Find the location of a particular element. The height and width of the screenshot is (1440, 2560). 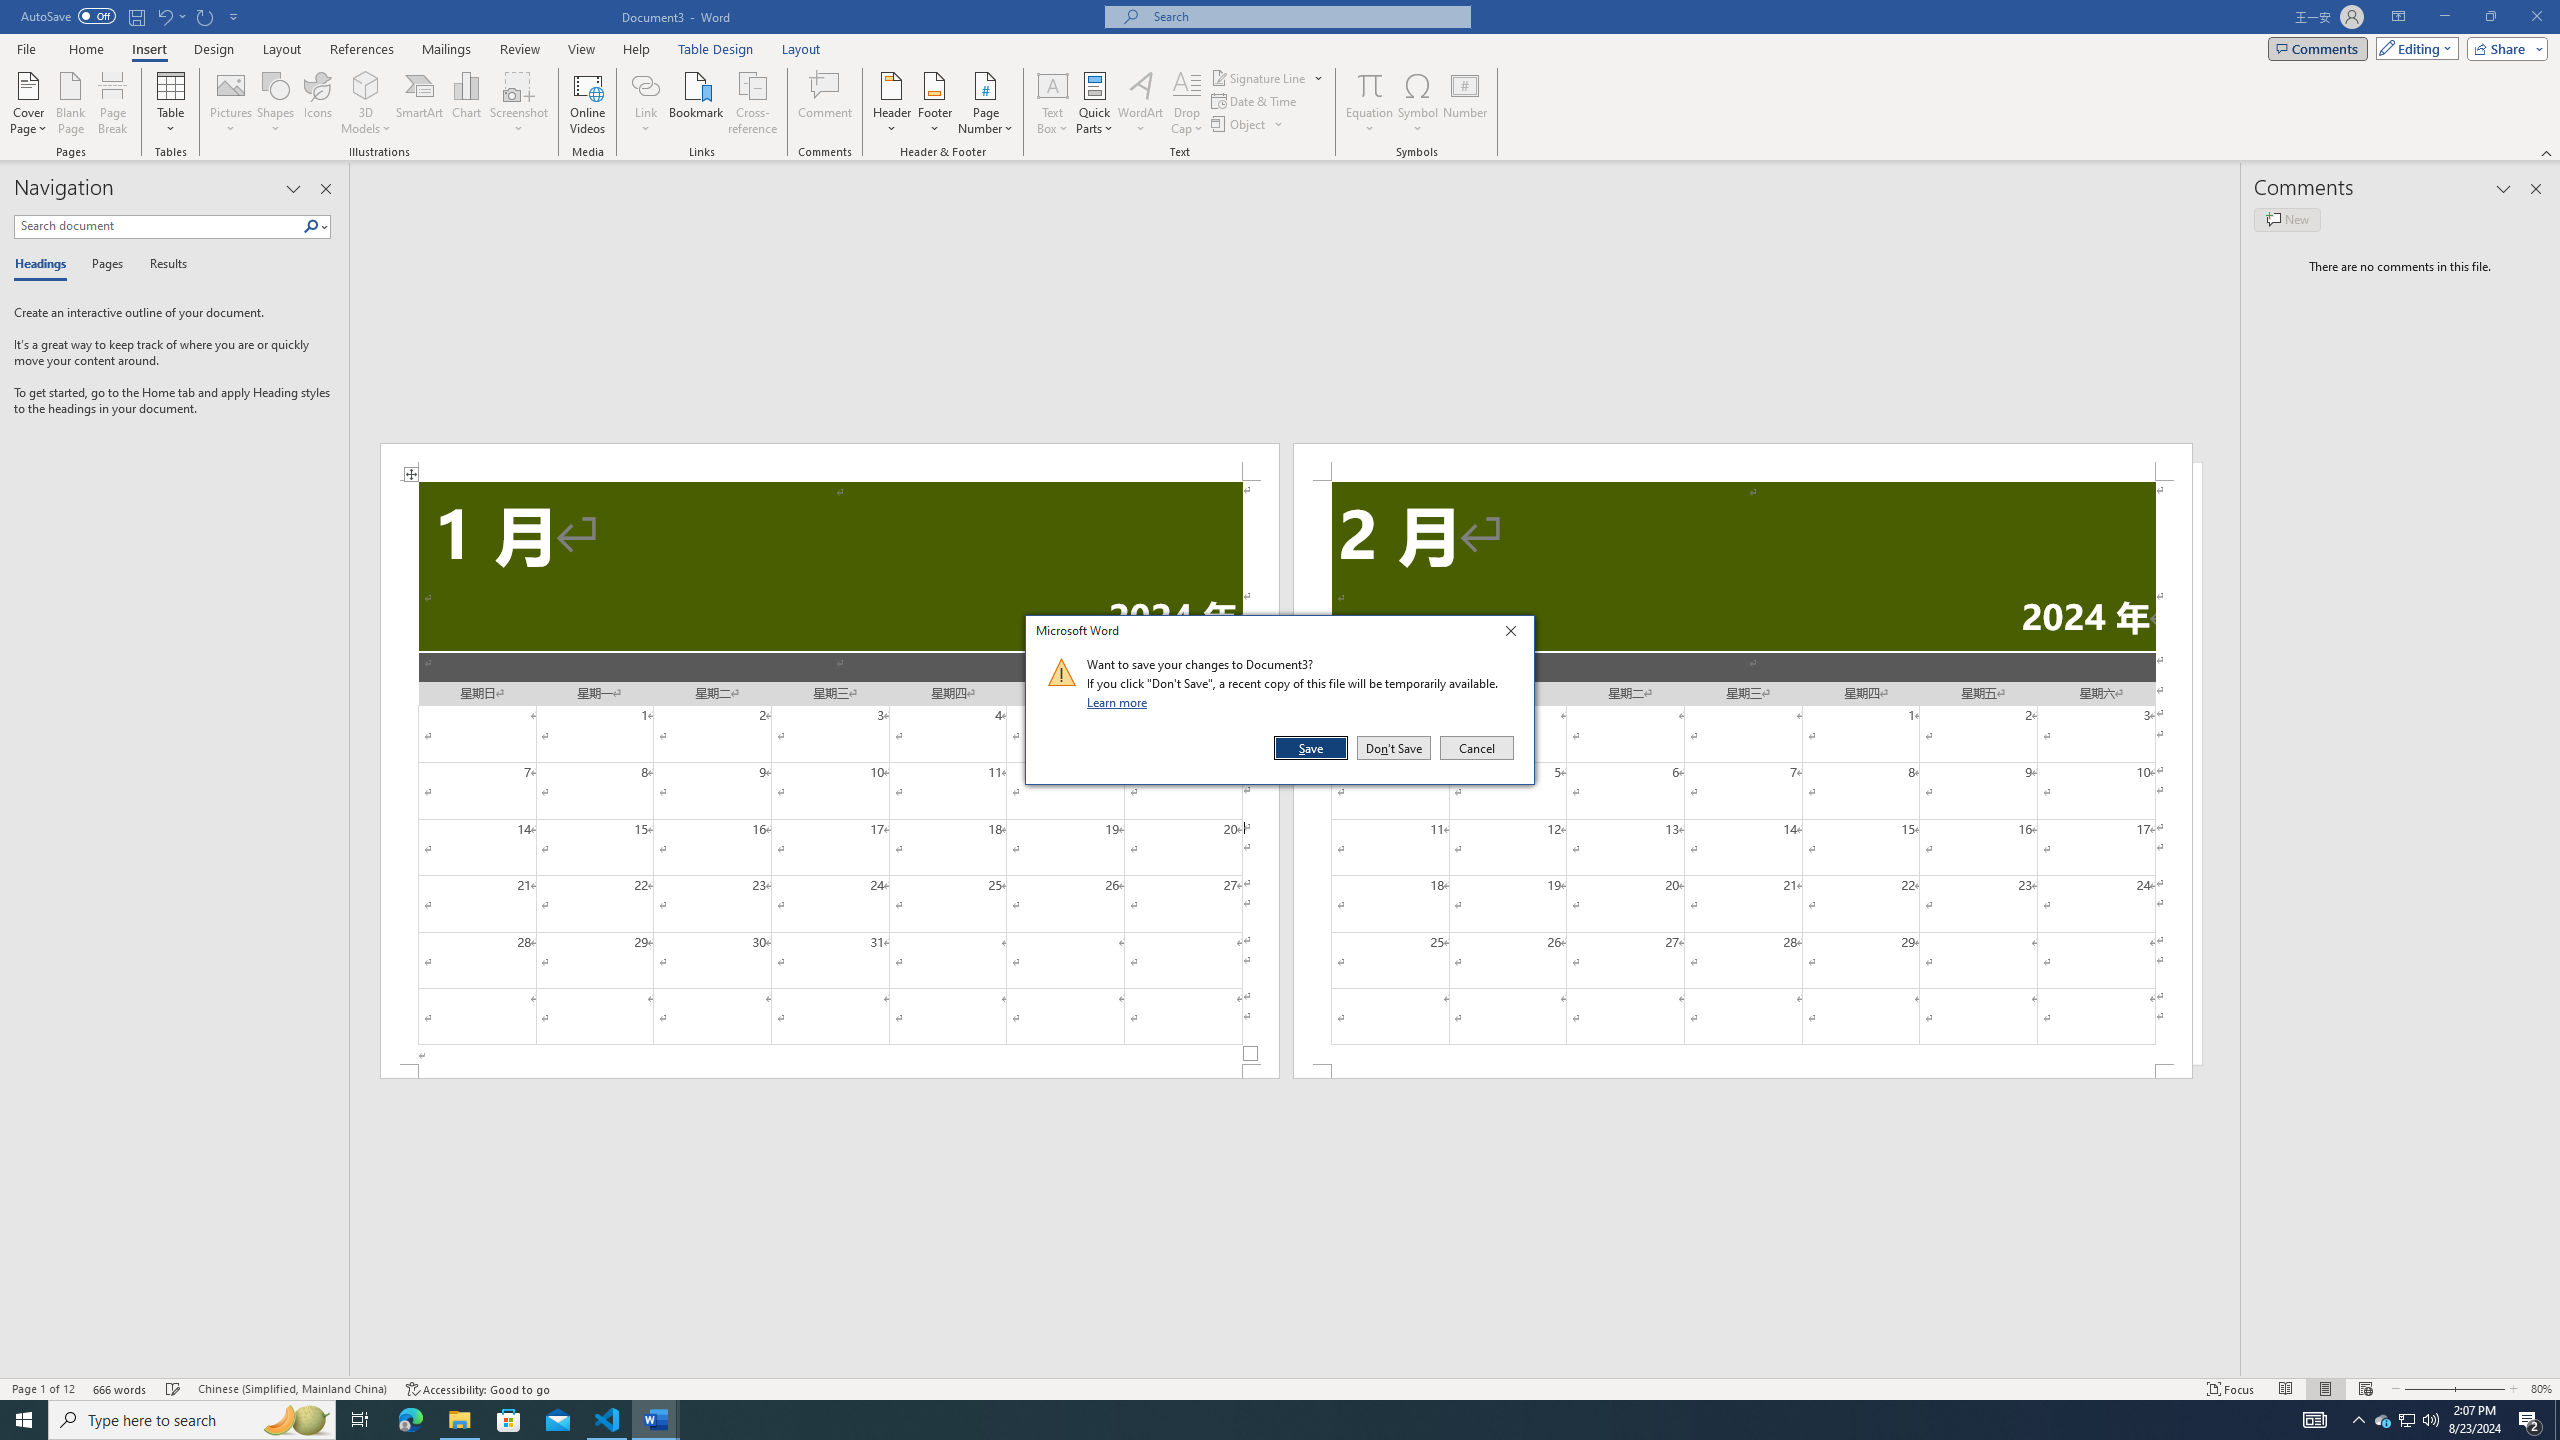

3D Models is located at coordinates (366, 103).